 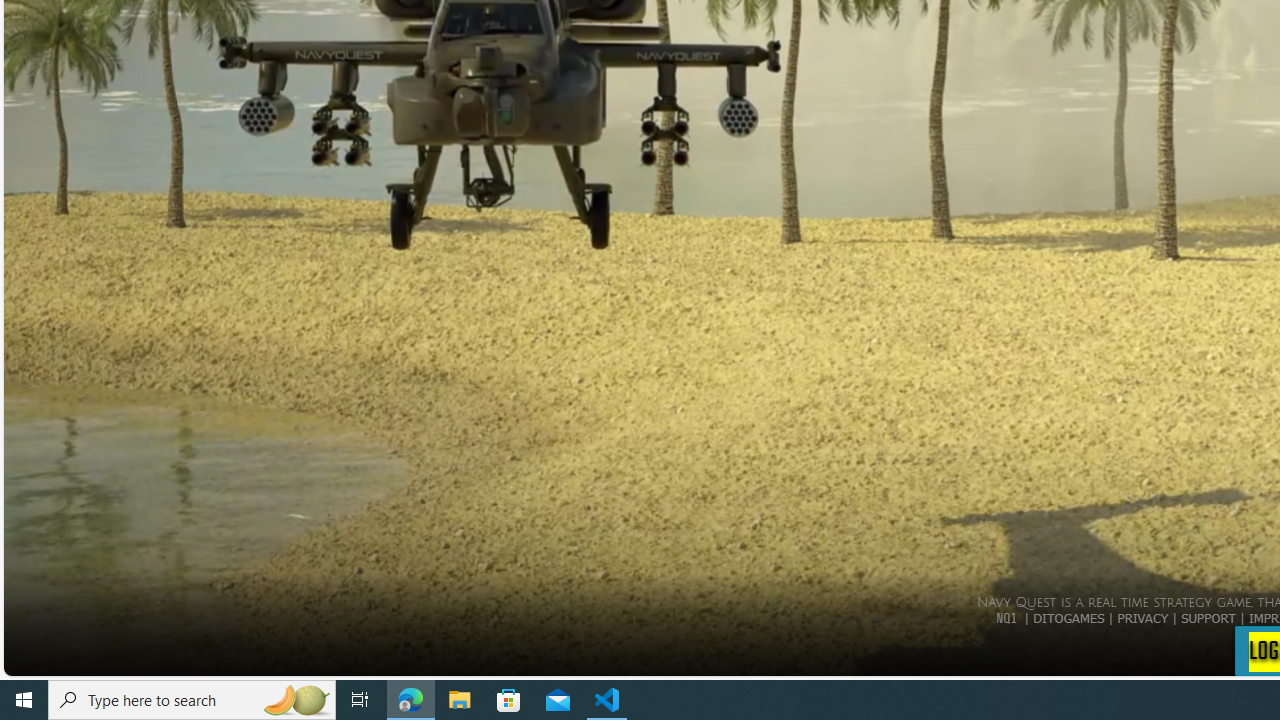 What do you see at coordinates (1142, 617) in the screenshot?
I see `PRIVACY` at bounding box center [1142, 617].